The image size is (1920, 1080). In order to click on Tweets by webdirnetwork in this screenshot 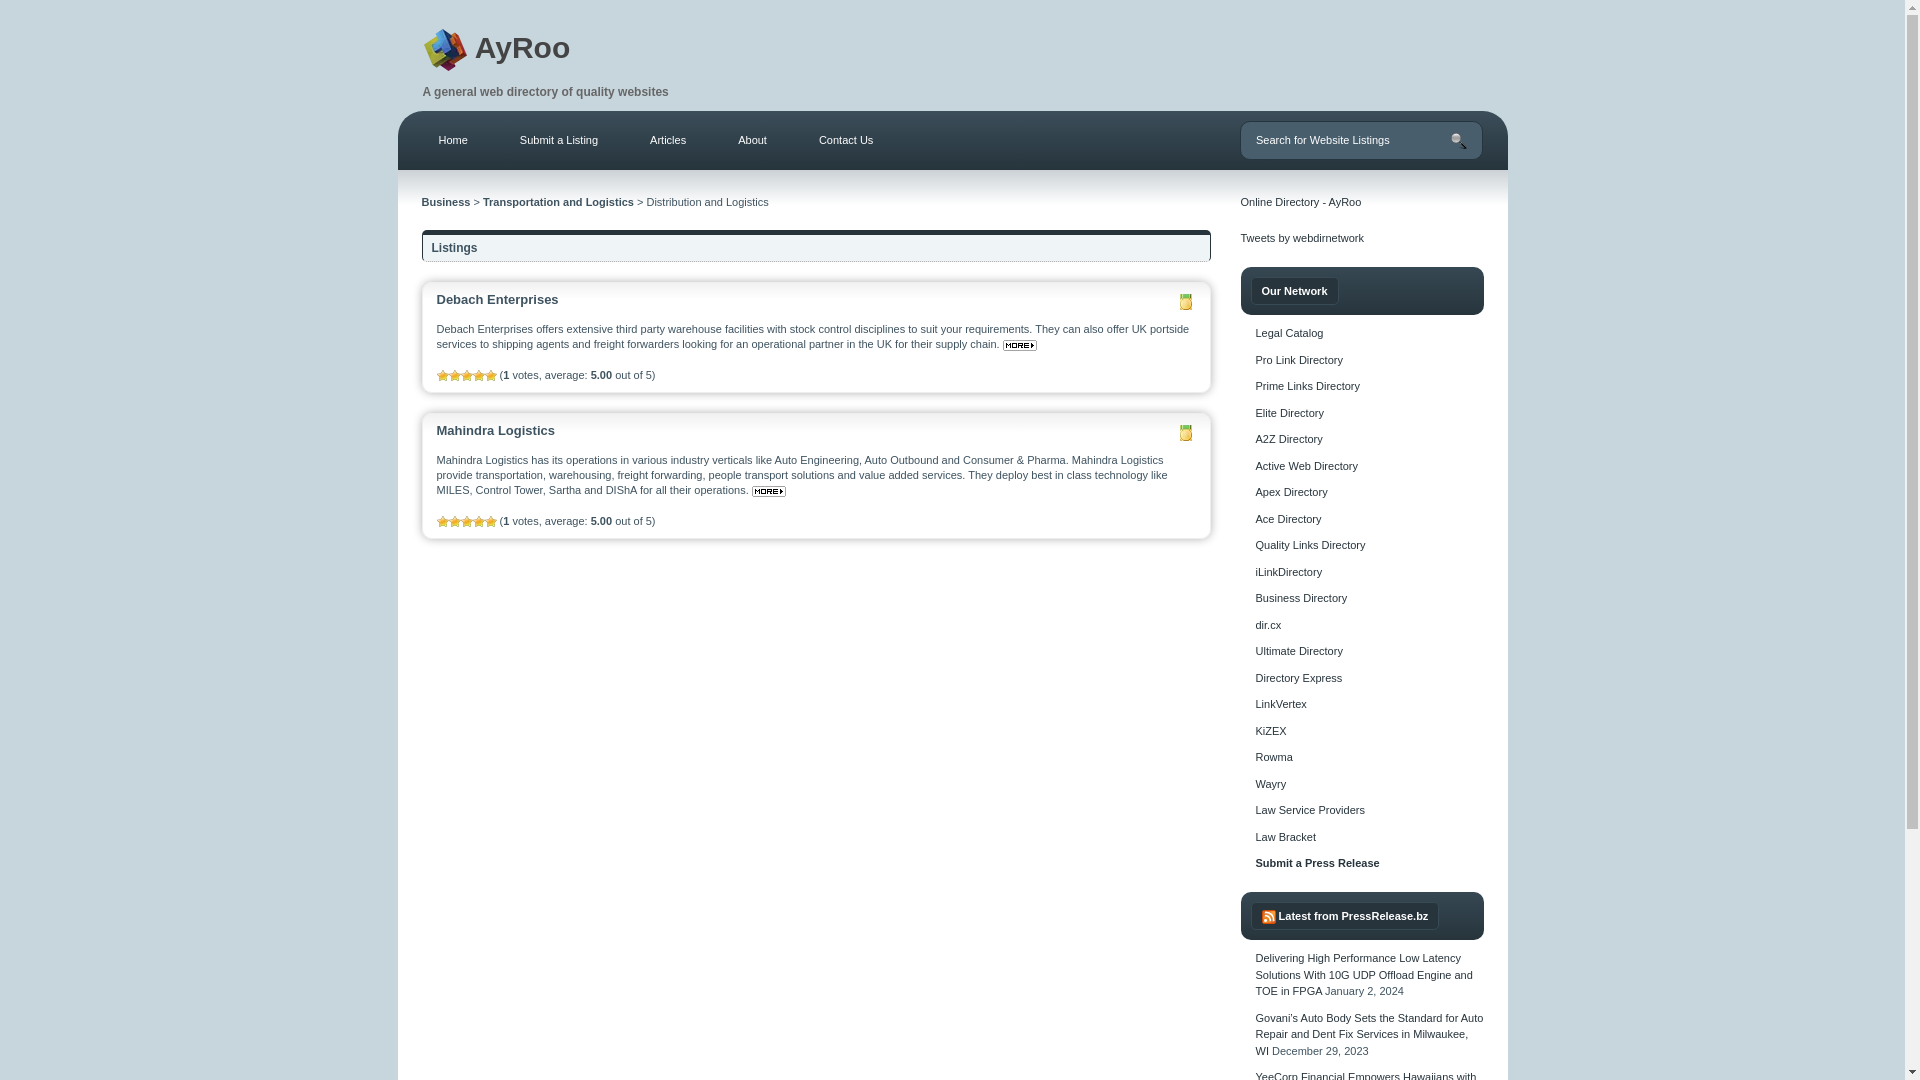, I will do `click(1302, 238)`.